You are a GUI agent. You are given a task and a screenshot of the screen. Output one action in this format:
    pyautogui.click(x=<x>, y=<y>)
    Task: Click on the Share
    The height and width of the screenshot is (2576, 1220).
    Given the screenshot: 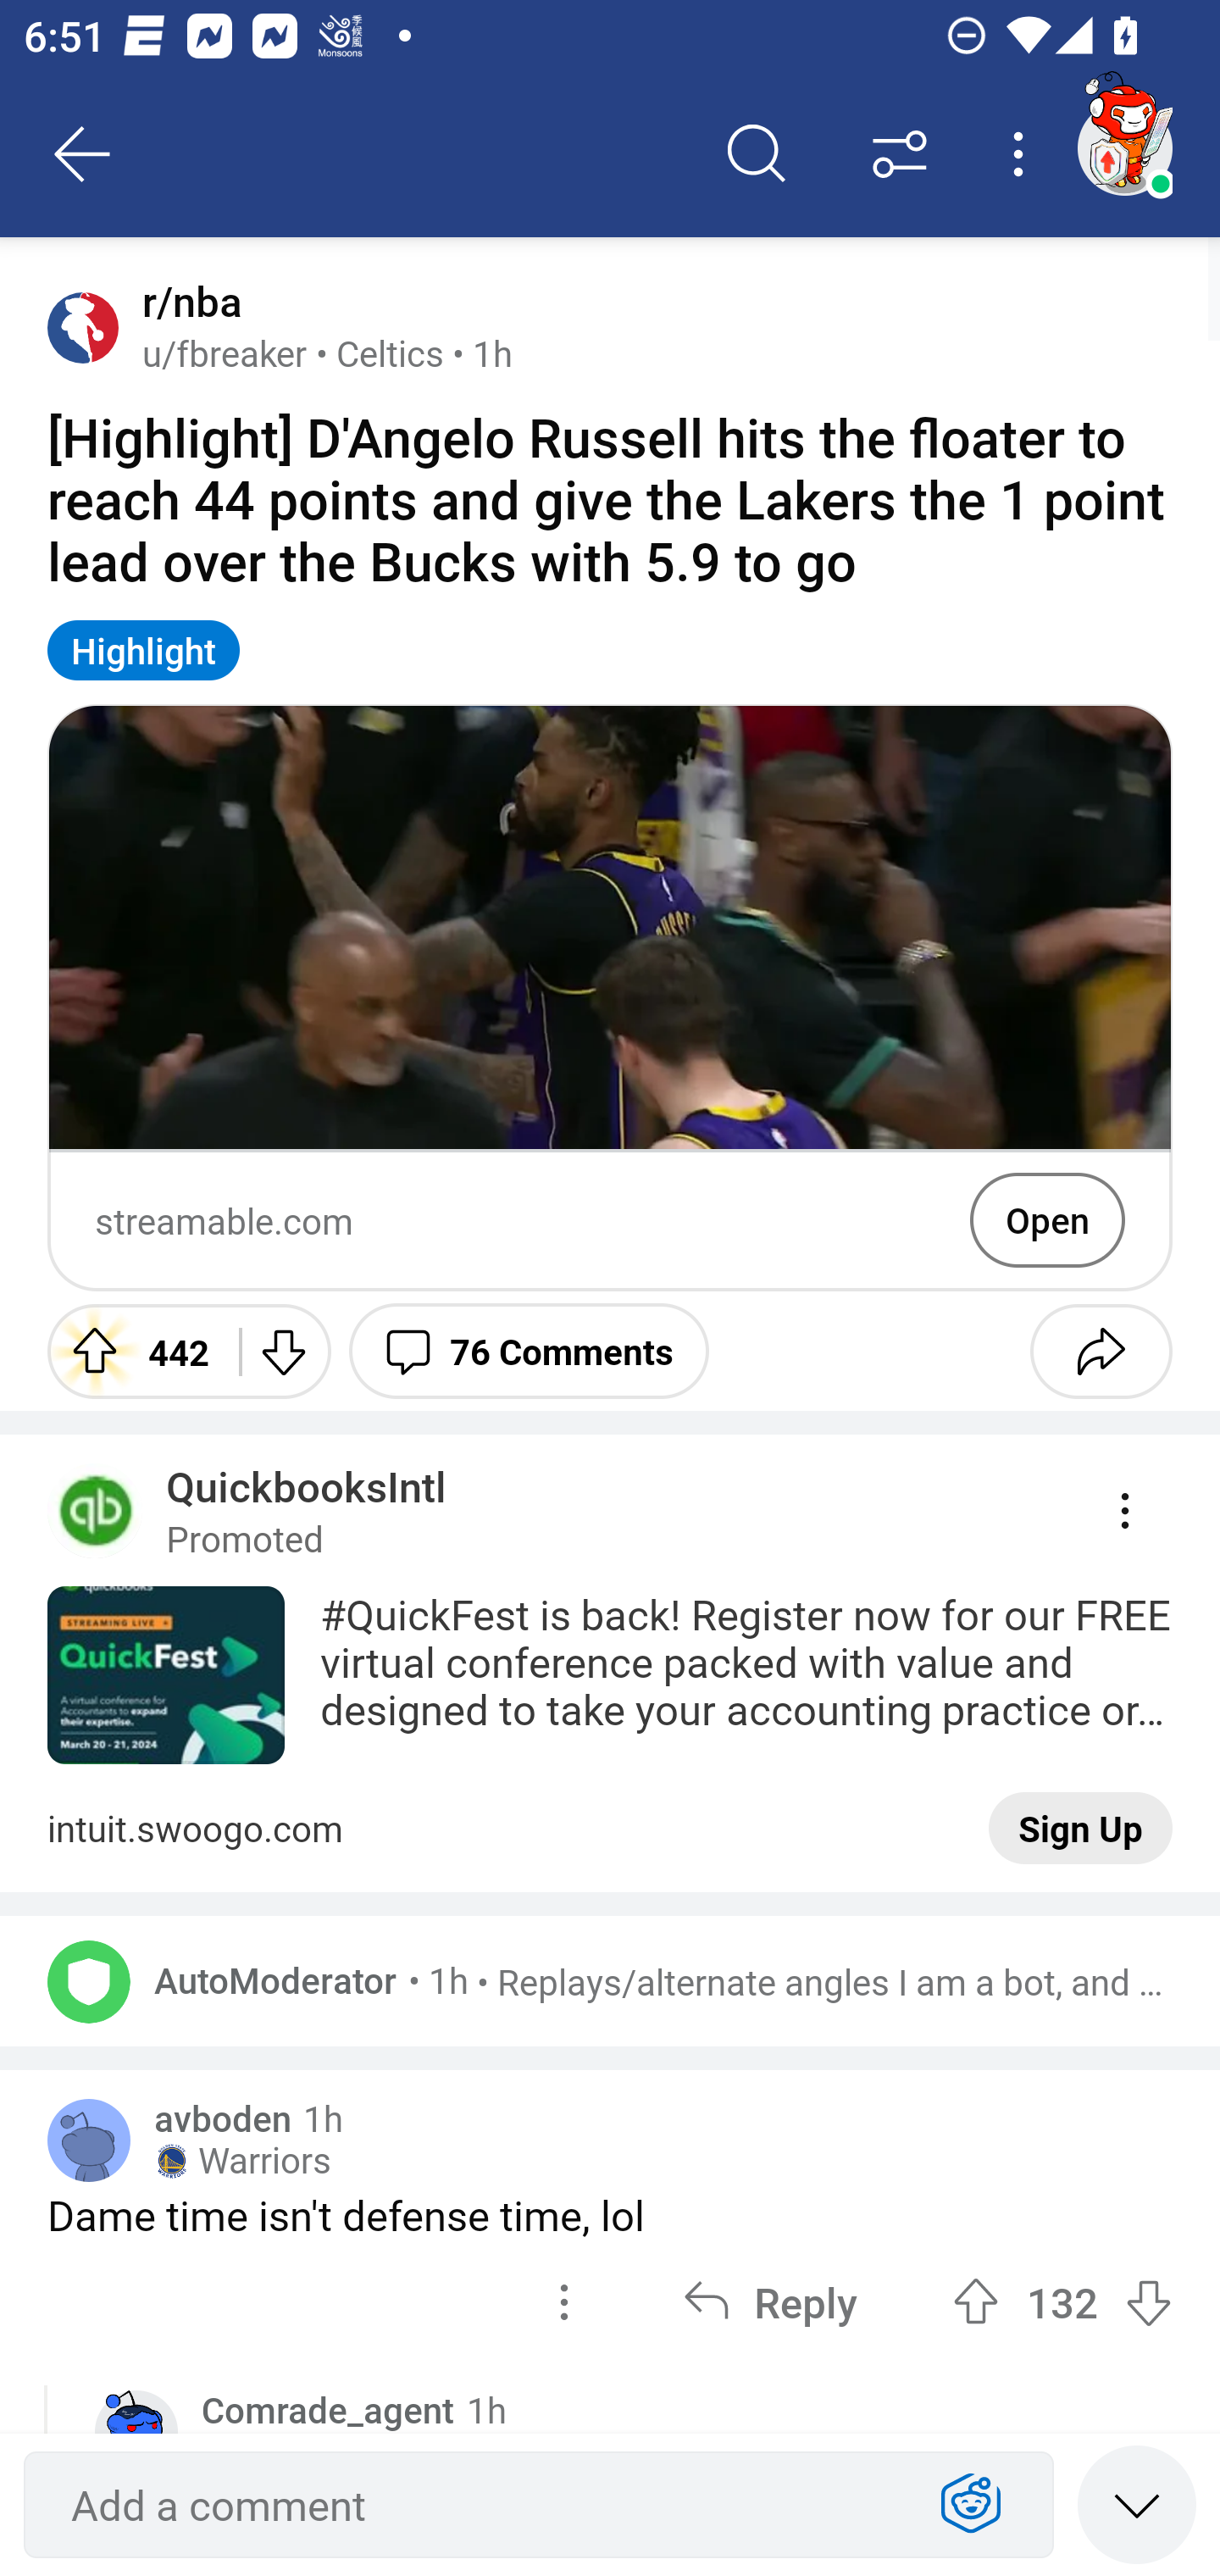 What is the action you would take?
    pyautogui.click(x=1101, y=1351)
    